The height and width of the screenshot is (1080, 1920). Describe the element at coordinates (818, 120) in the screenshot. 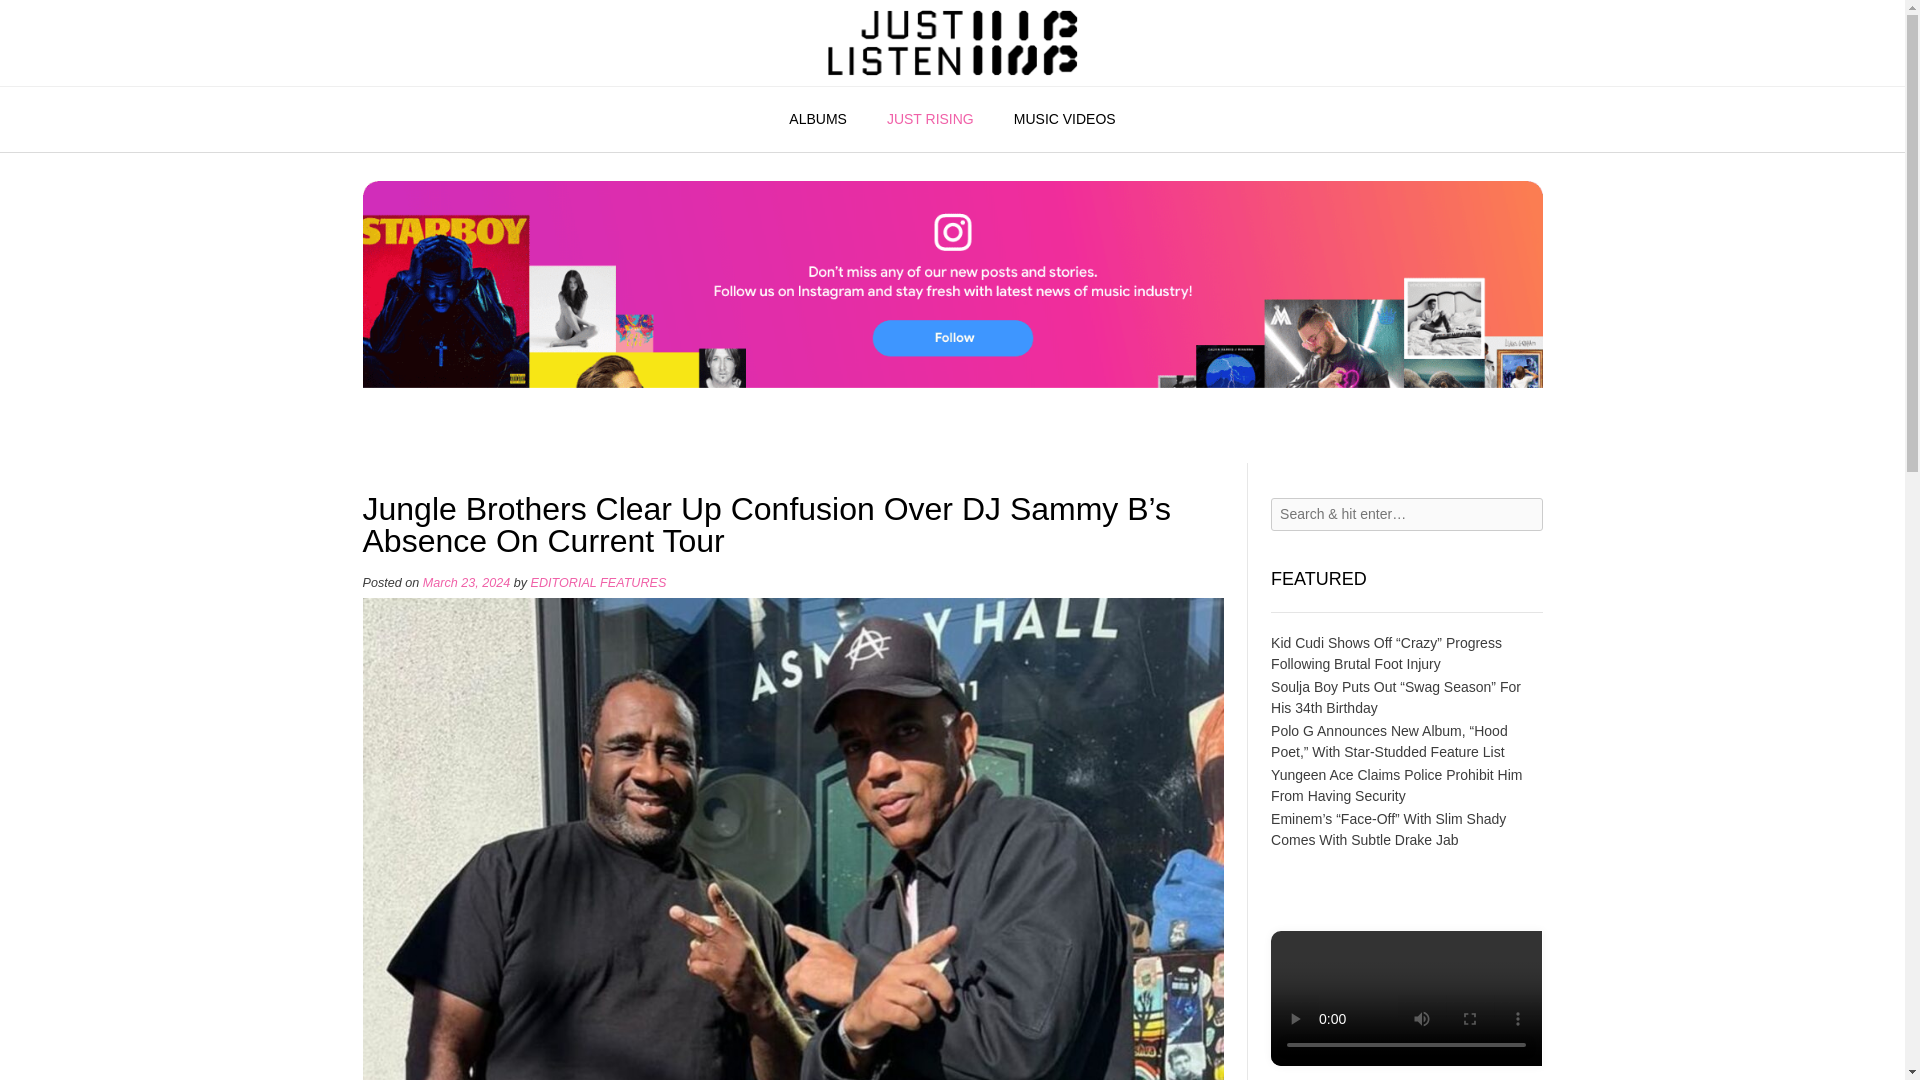

I see `ALBUMS` at that location.